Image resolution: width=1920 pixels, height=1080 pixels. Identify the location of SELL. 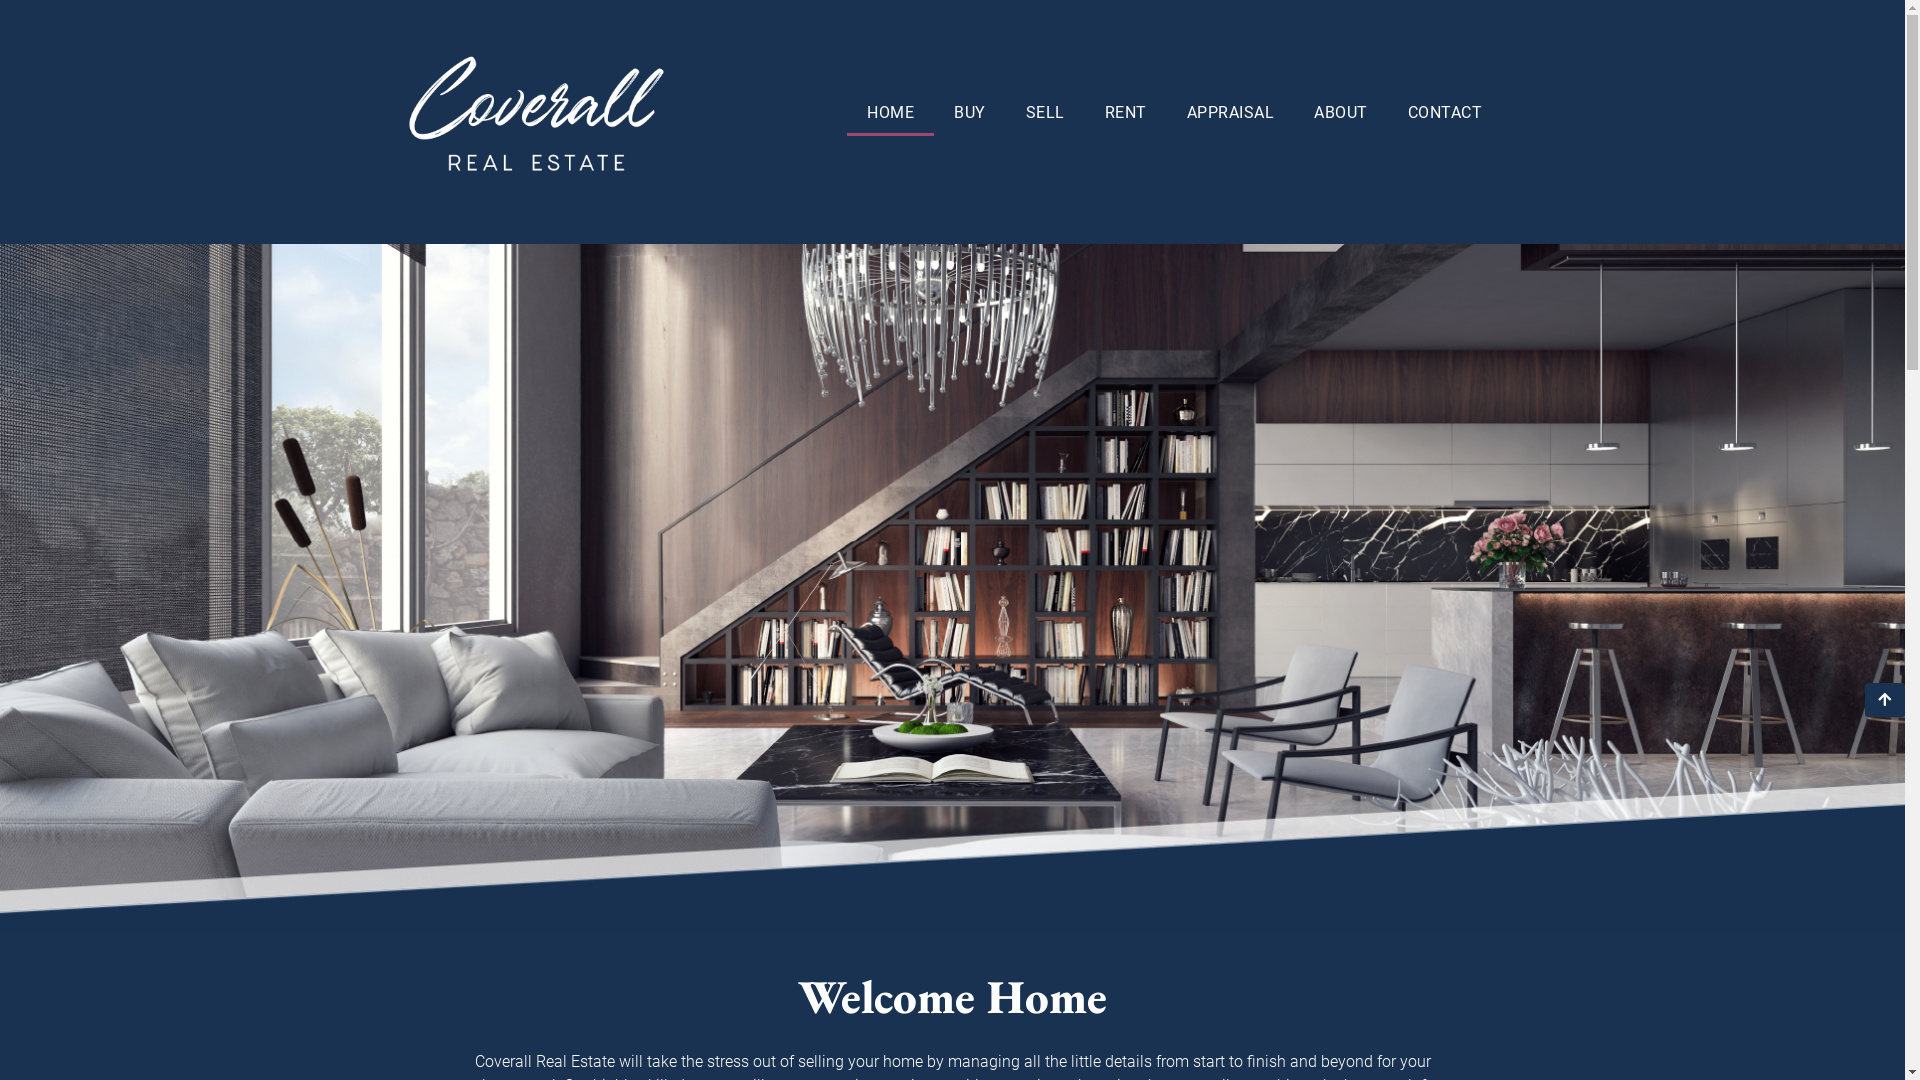
(1046, 113).